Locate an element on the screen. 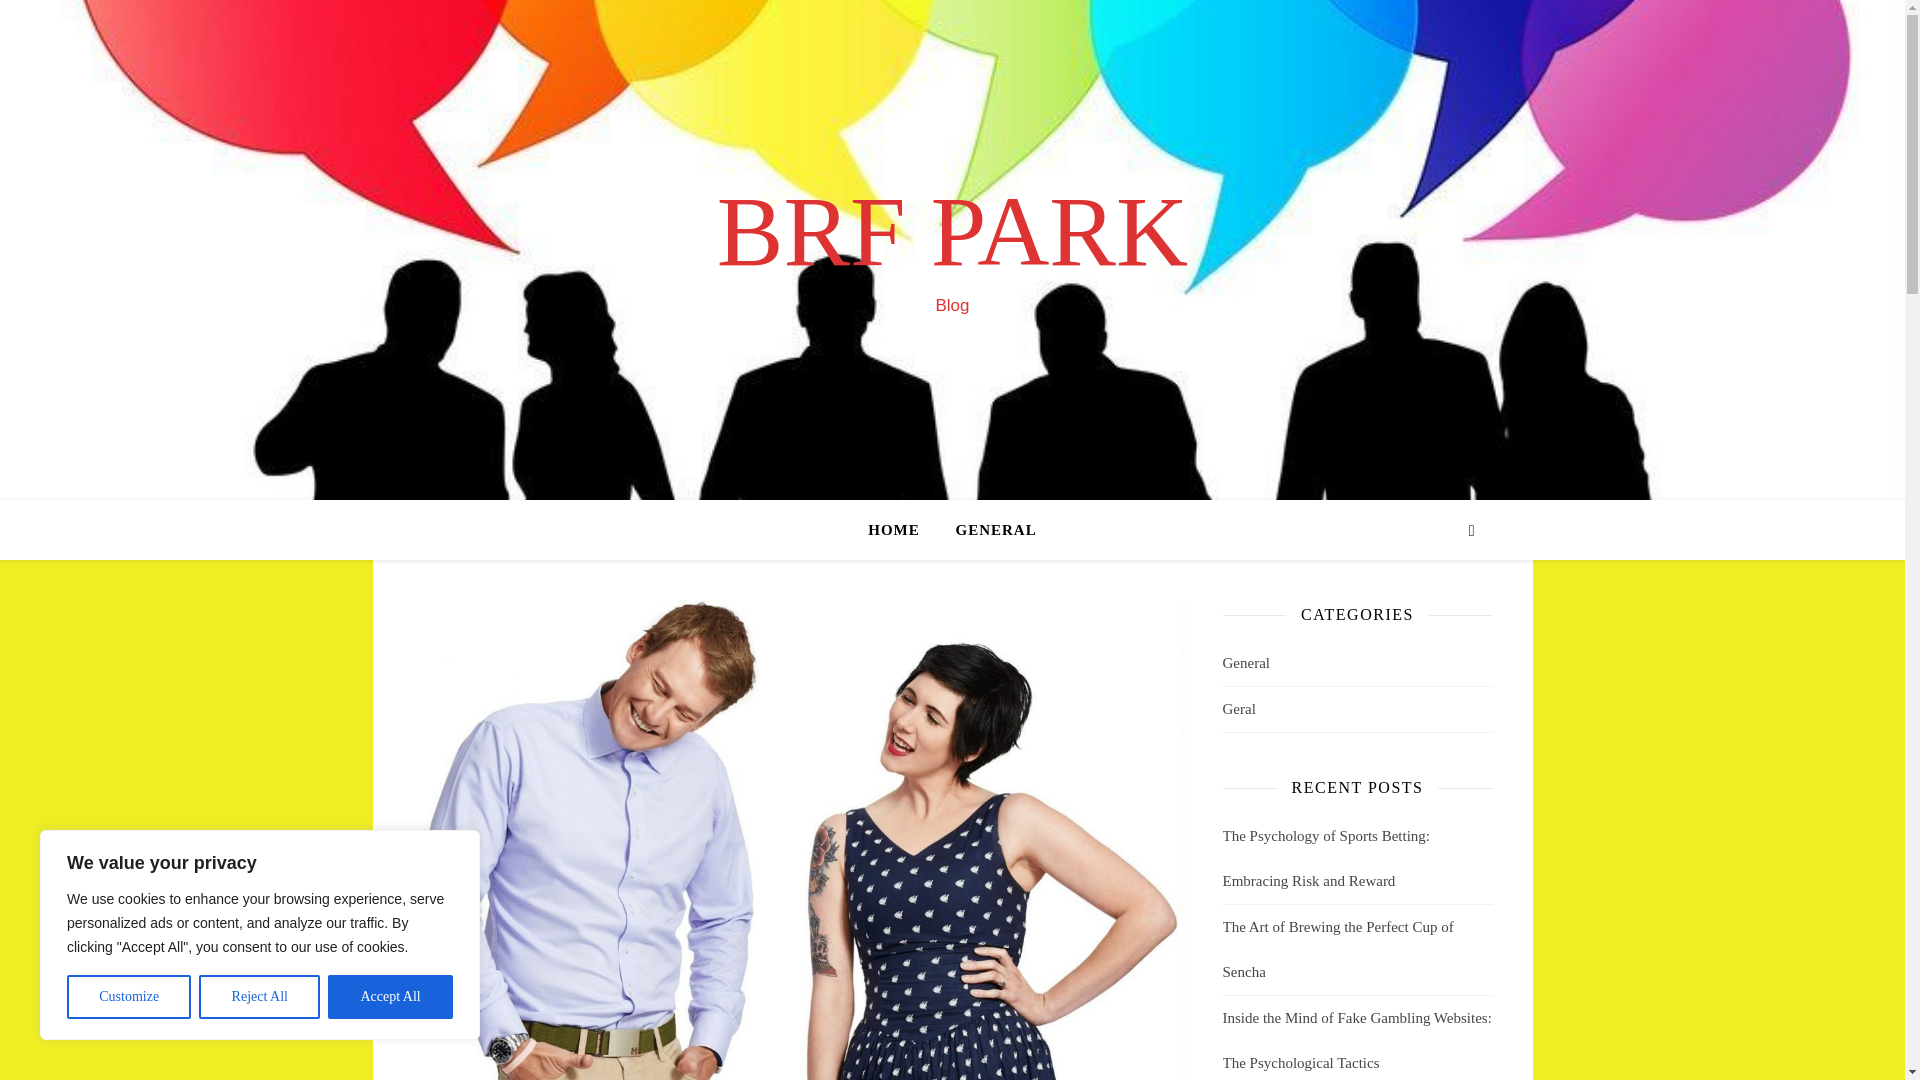 Image resolution: width=1920 pixels, height=1080 pixels. General is located at coordinates (1245, 663).